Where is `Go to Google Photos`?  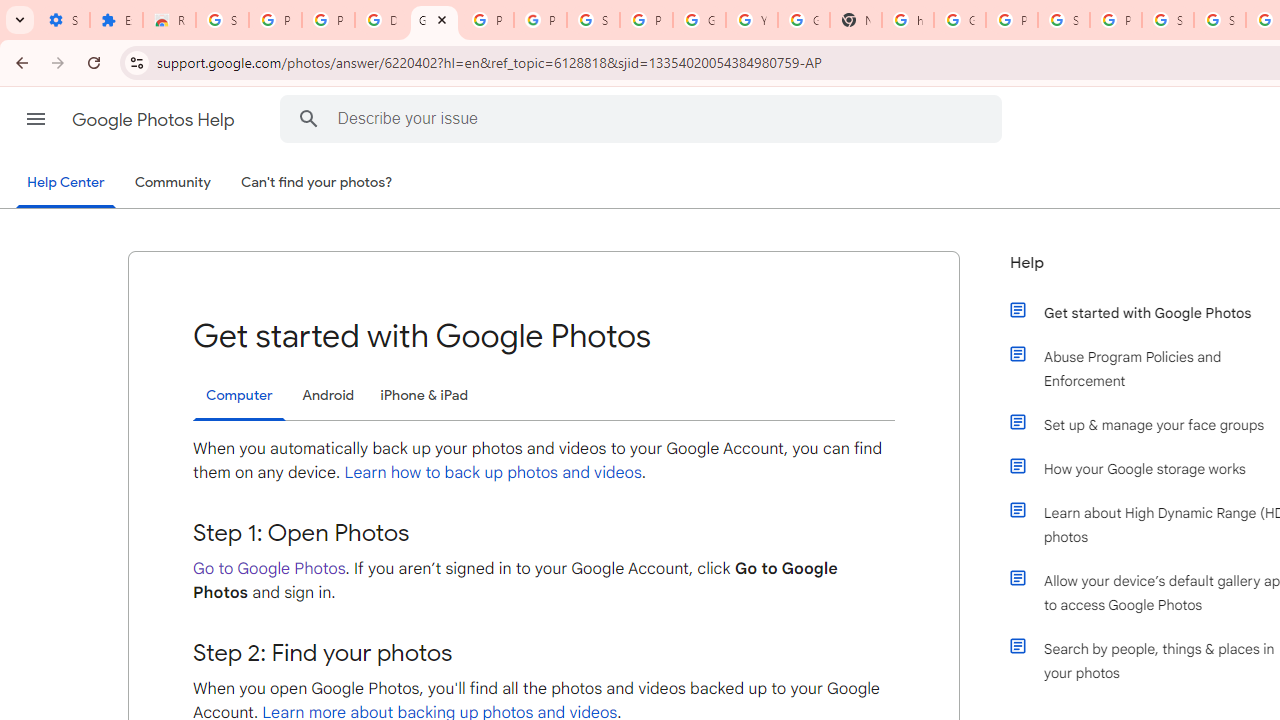
Go to Google Photos is located at coordinates (269, 568).